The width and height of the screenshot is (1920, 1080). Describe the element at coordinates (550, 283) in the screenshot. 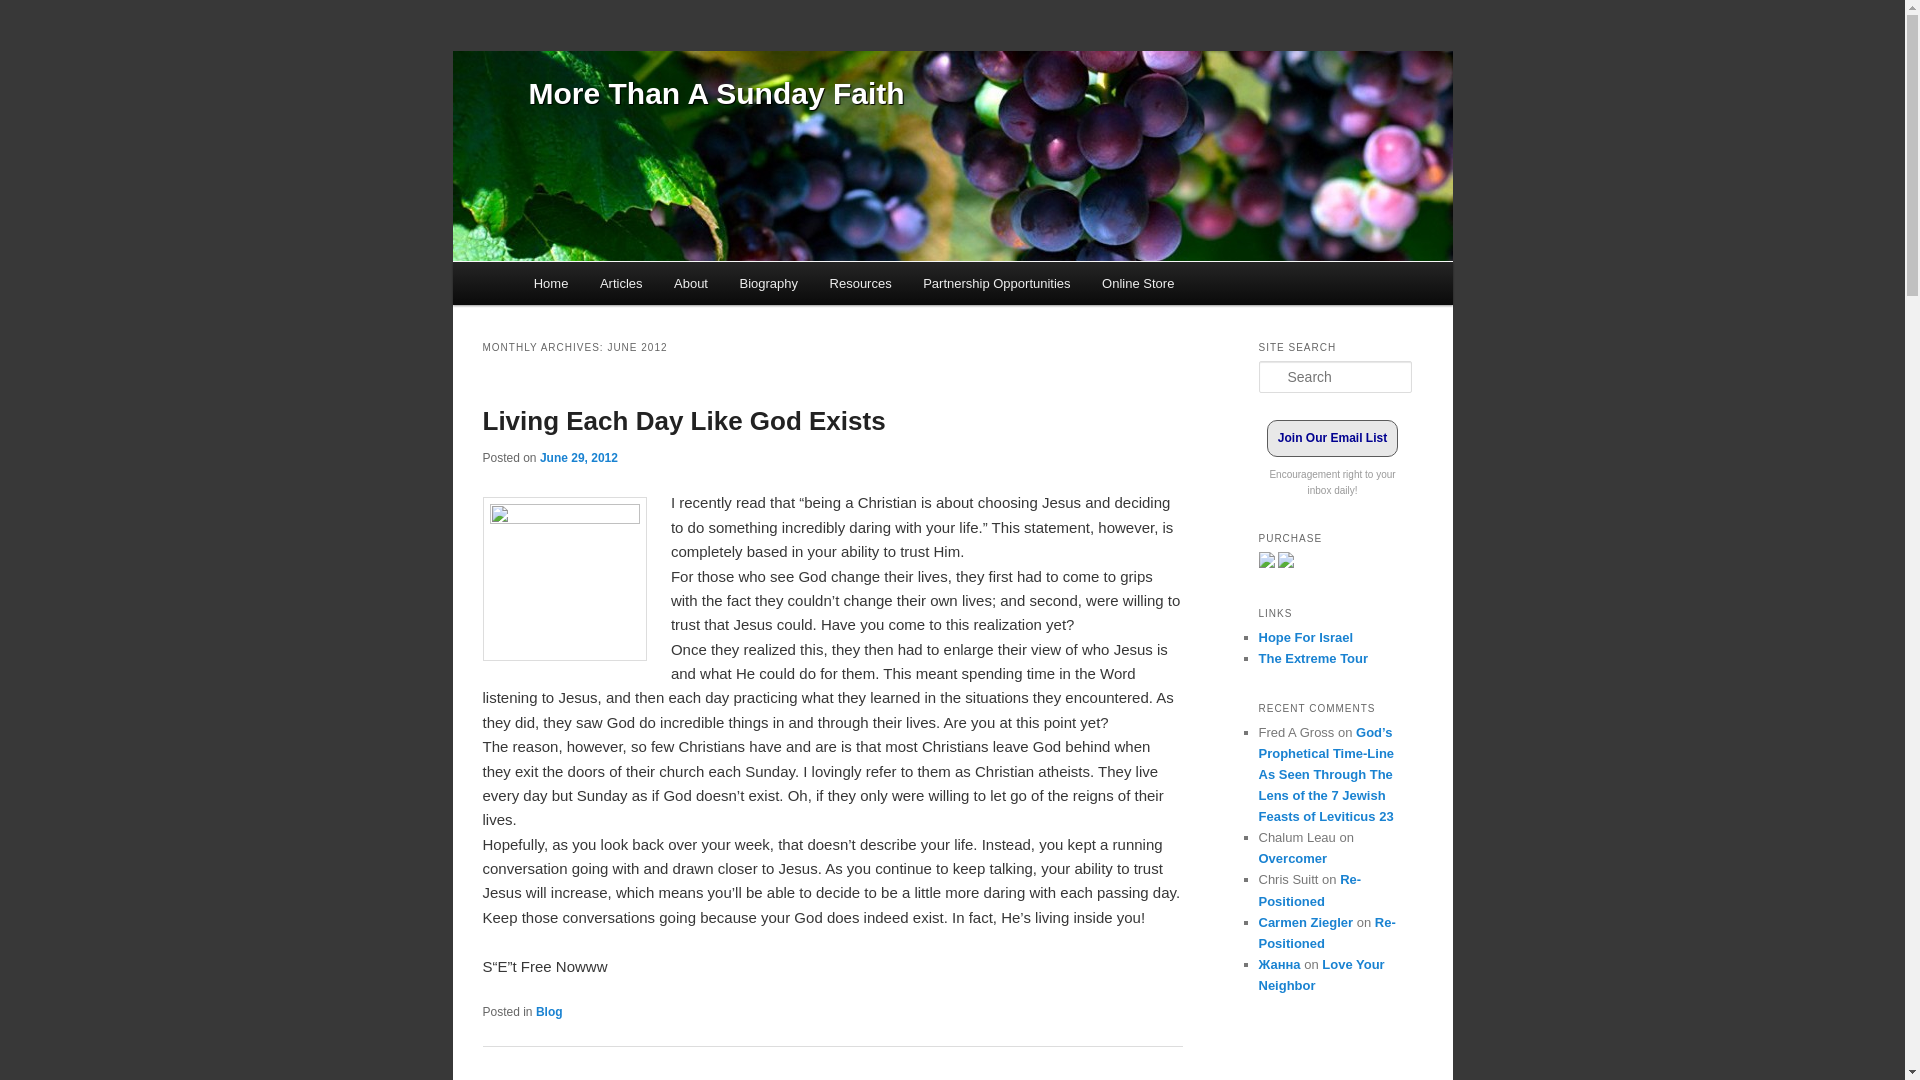

I see `Home` at that location.